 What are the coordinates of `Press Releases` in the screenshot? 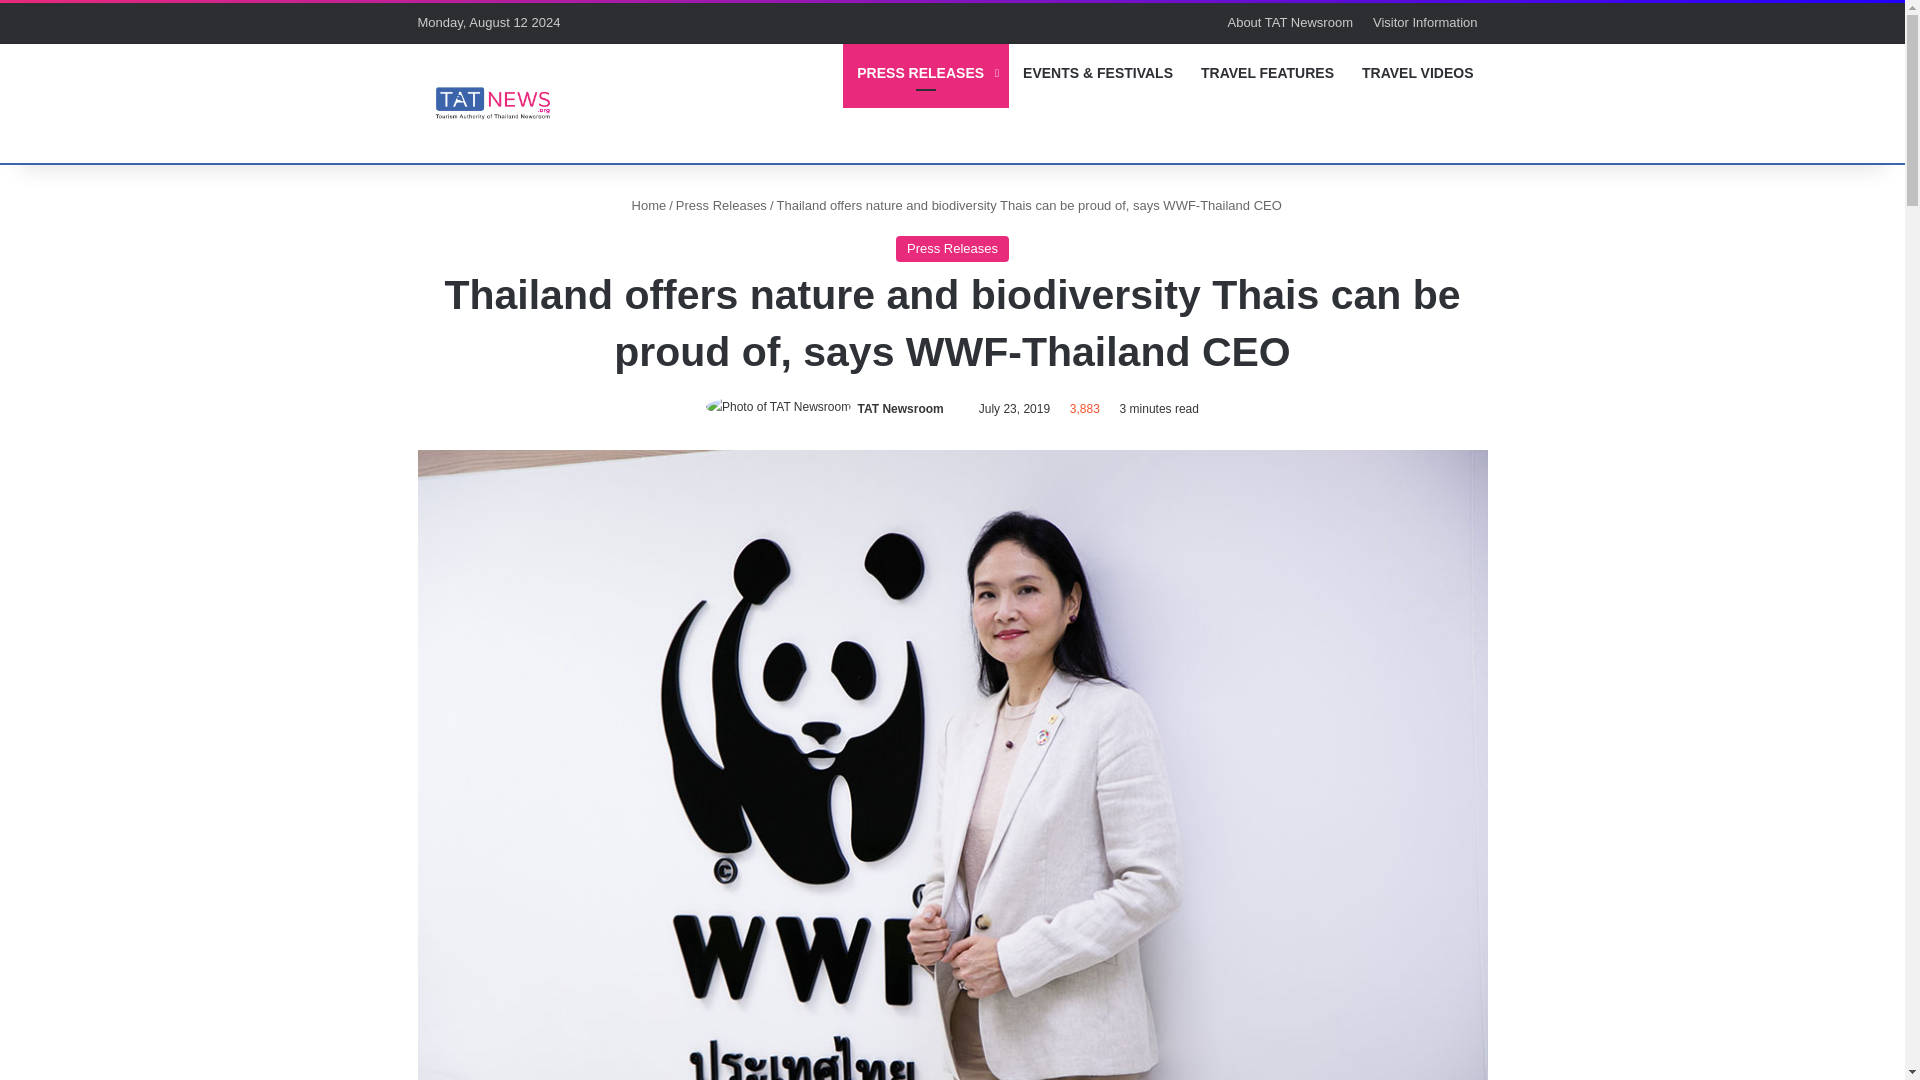 It's located at (720, 204).